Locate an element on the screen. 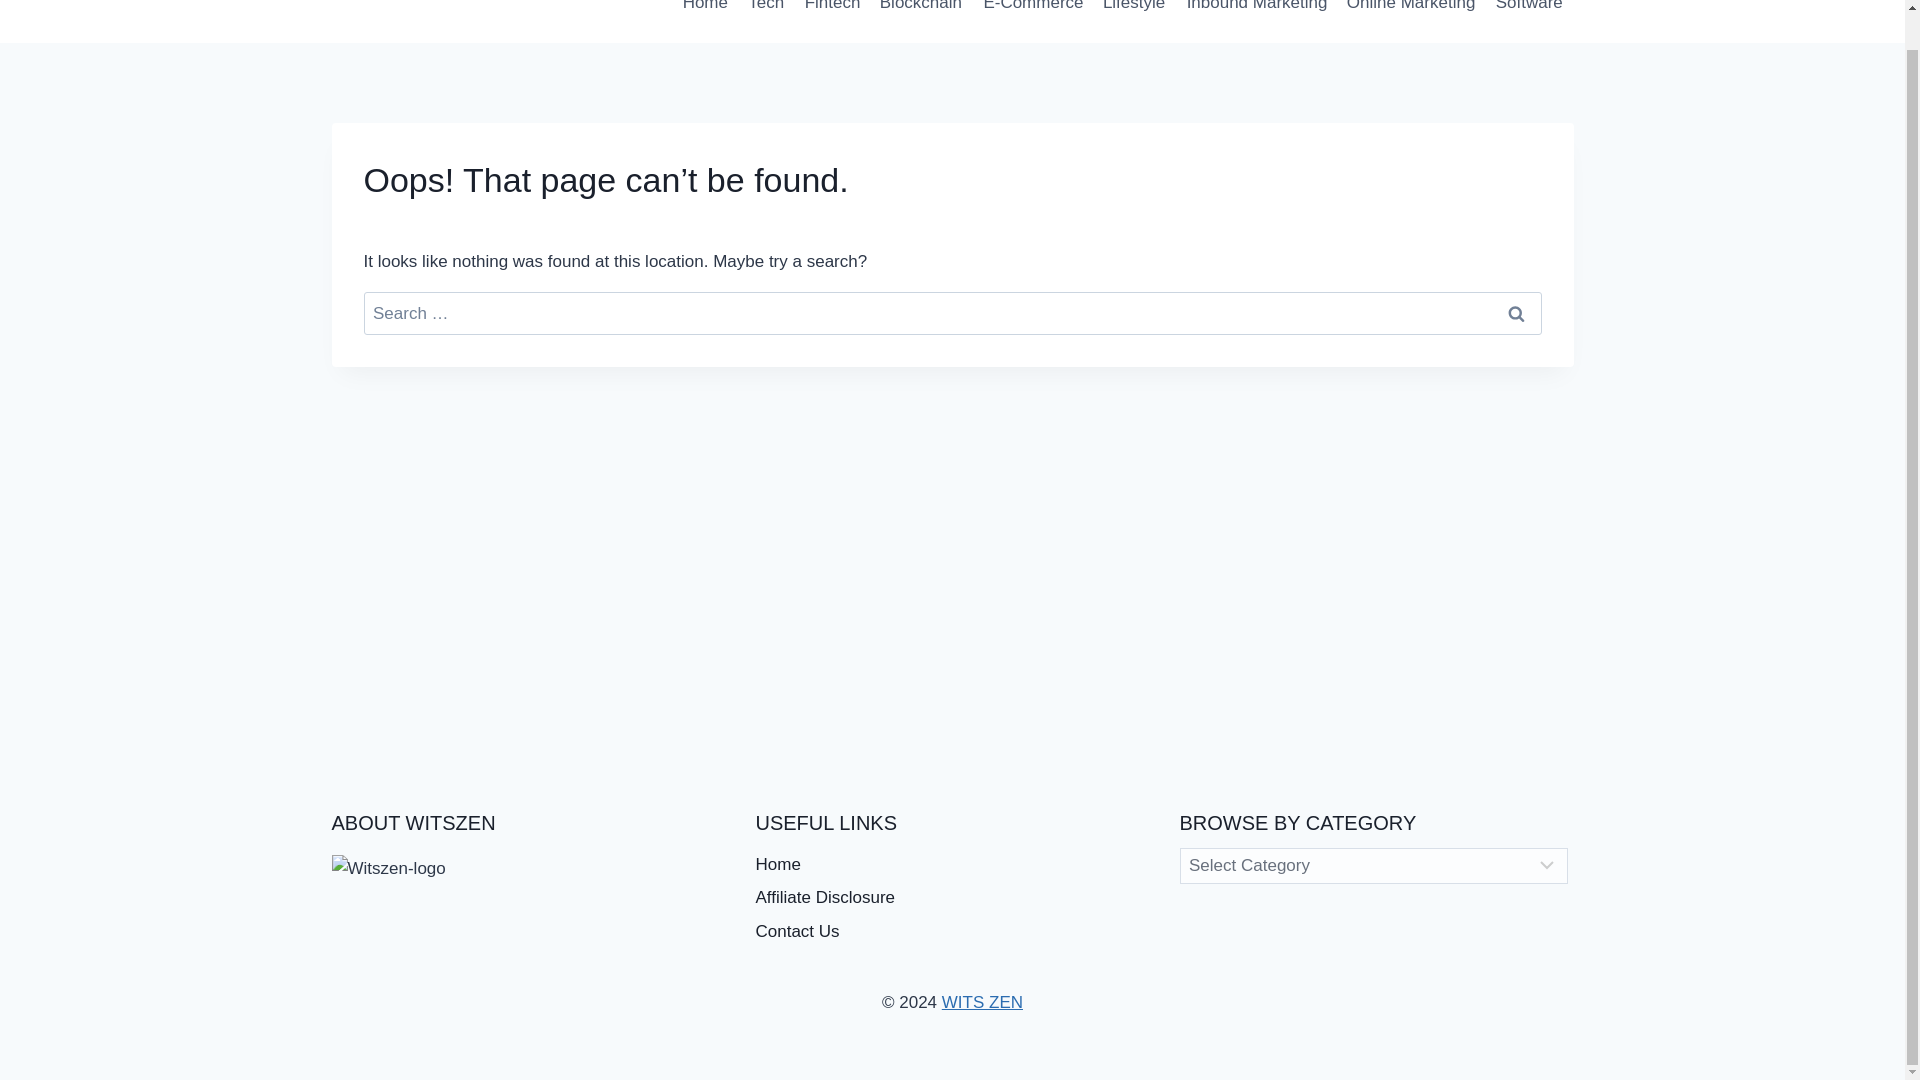 The image size is (1920, 1080). Contact Us is located at coordinates (953, 932).